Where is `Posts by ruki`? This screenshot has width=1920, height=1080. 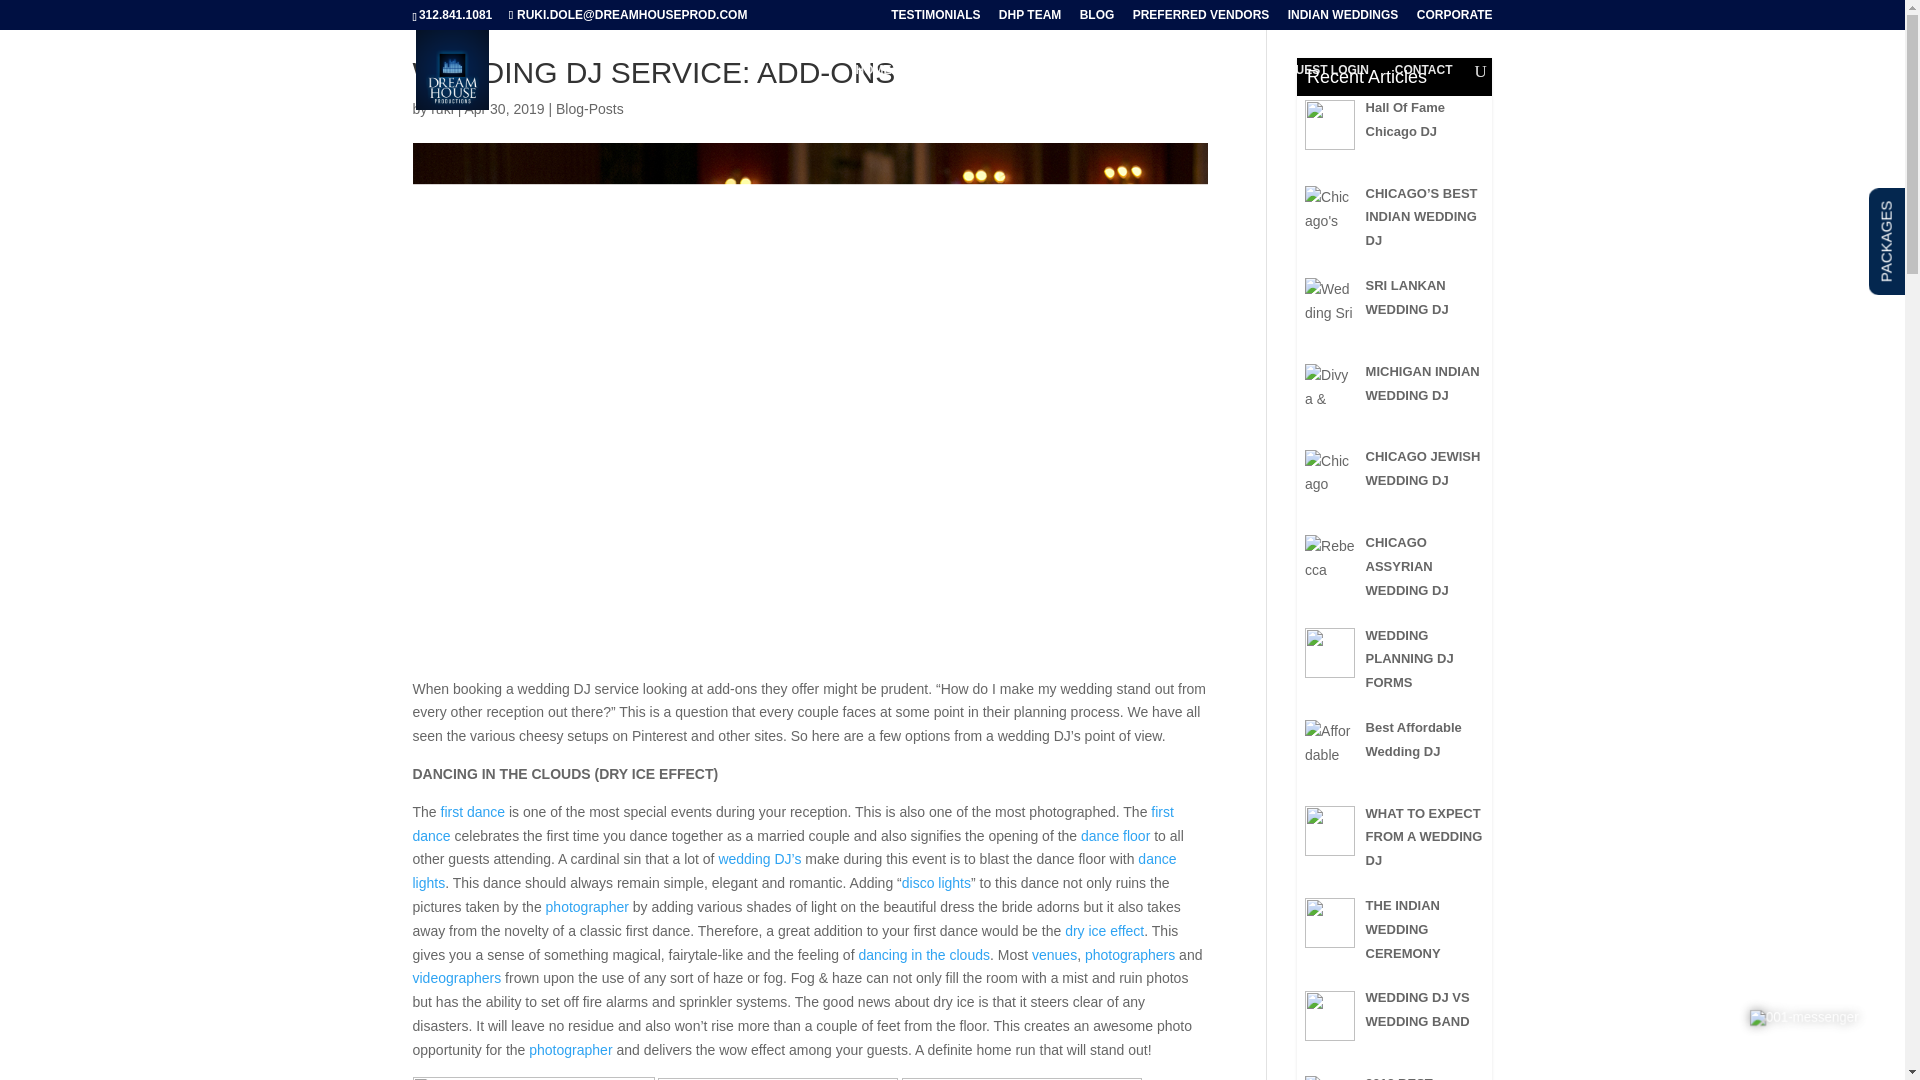
Posts by ruki is located at coordinates (442, 108).